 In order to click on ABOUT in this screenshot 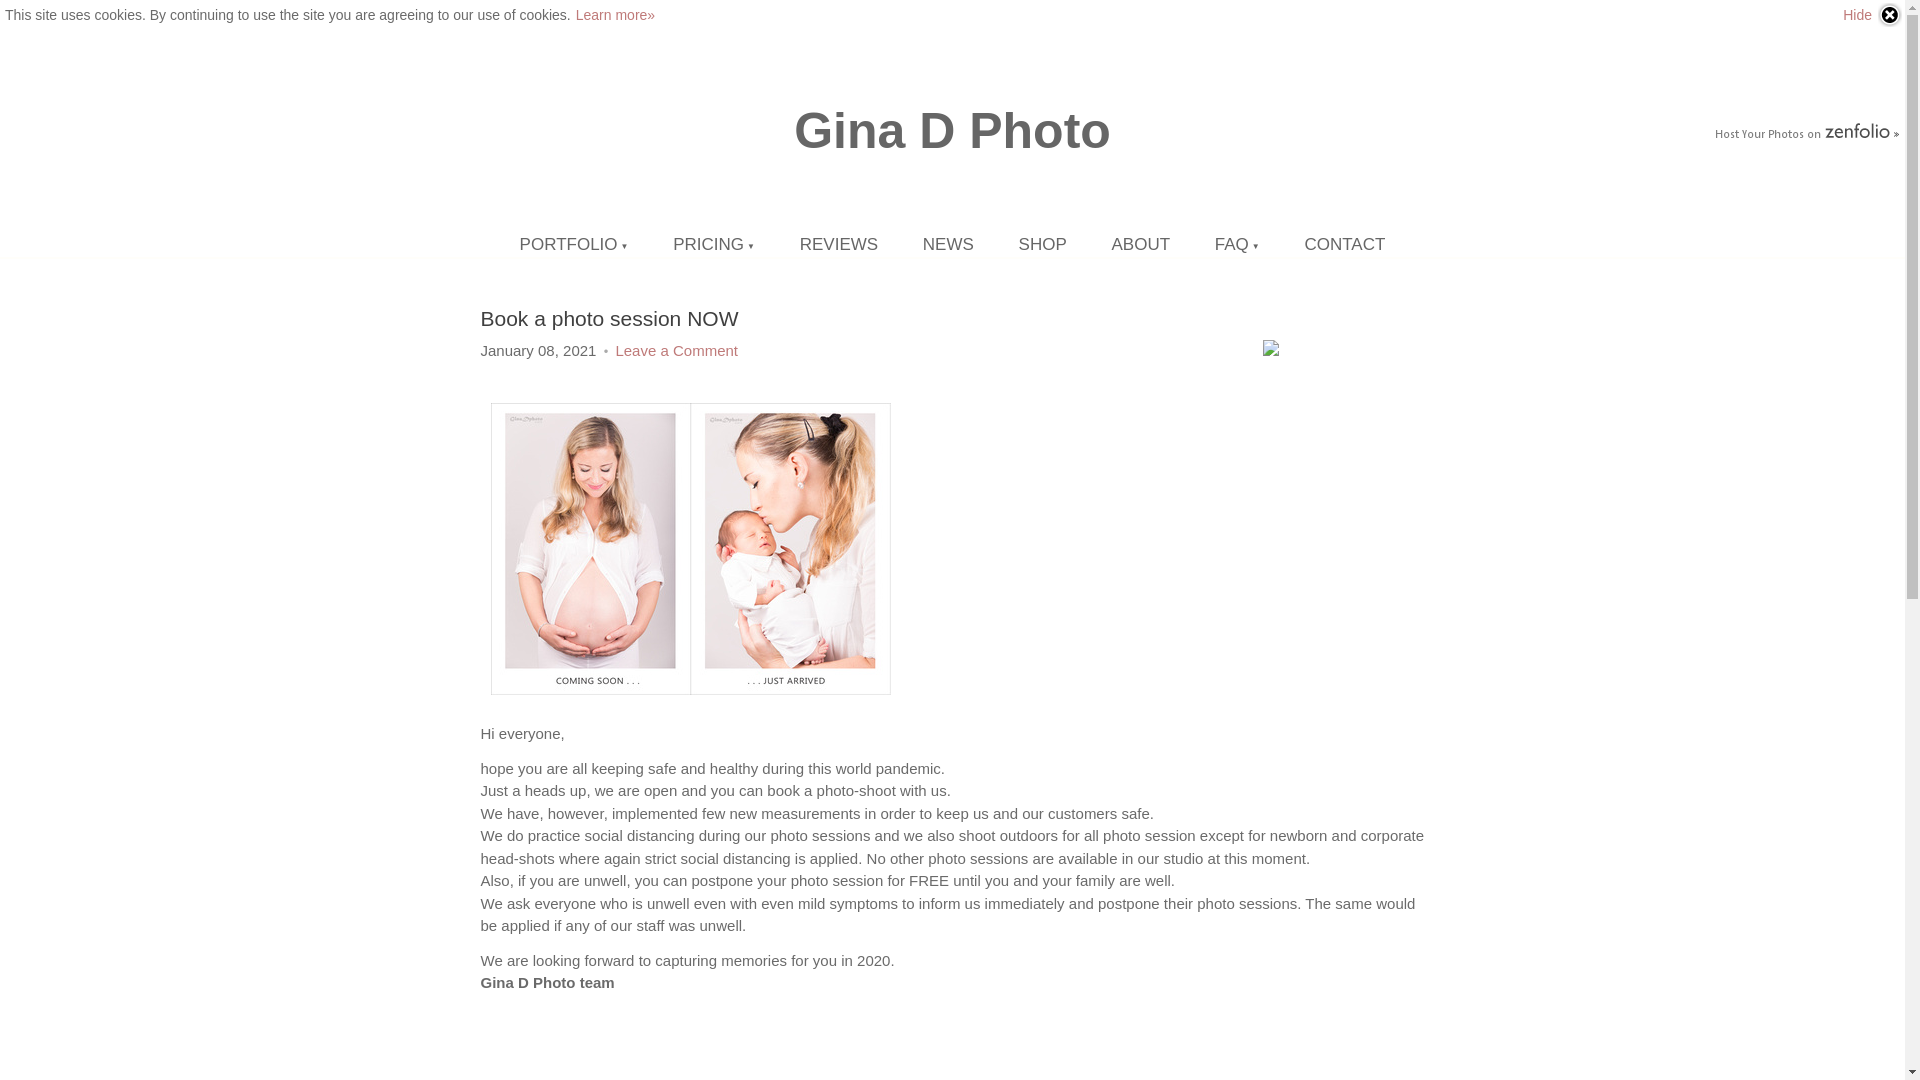, I will do `click(1141, 244)`.